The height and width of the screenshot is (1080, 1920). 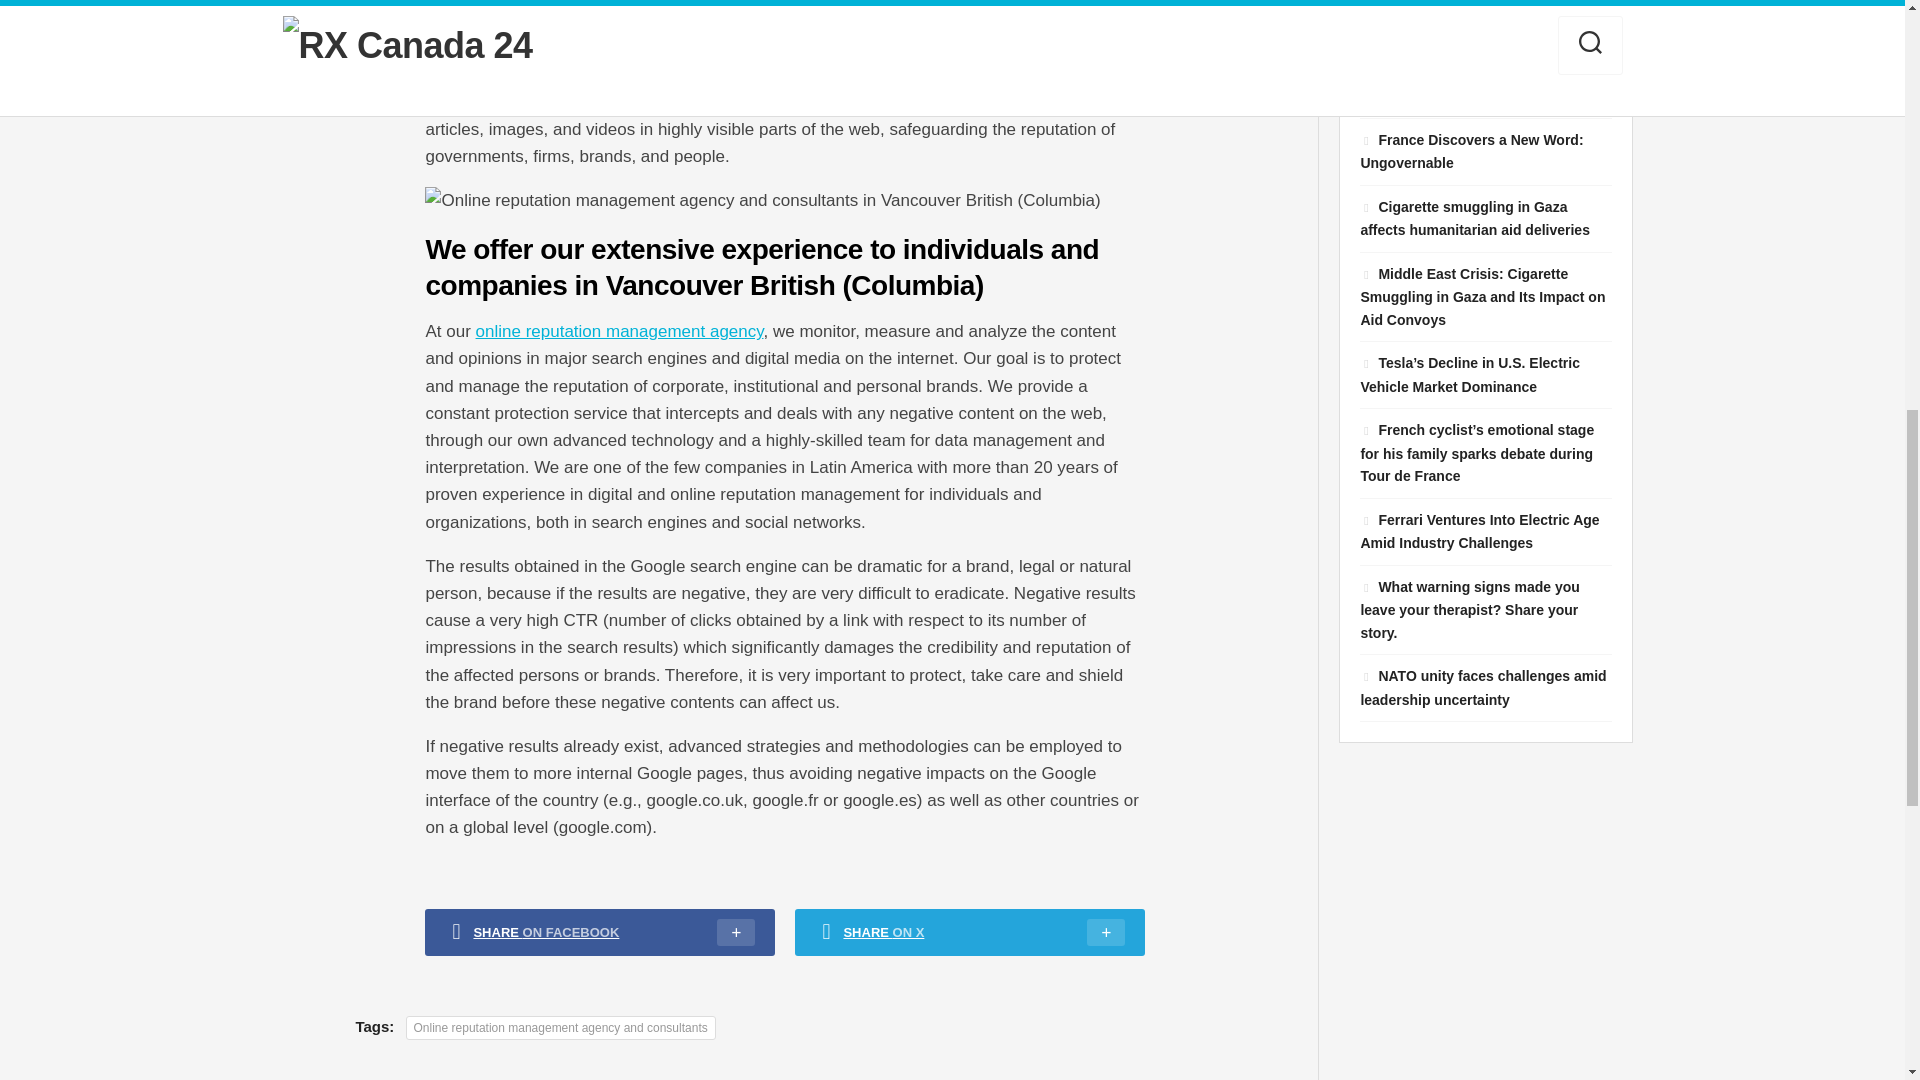 I want to click on SHARE ON X, so click(x=969, y=932).